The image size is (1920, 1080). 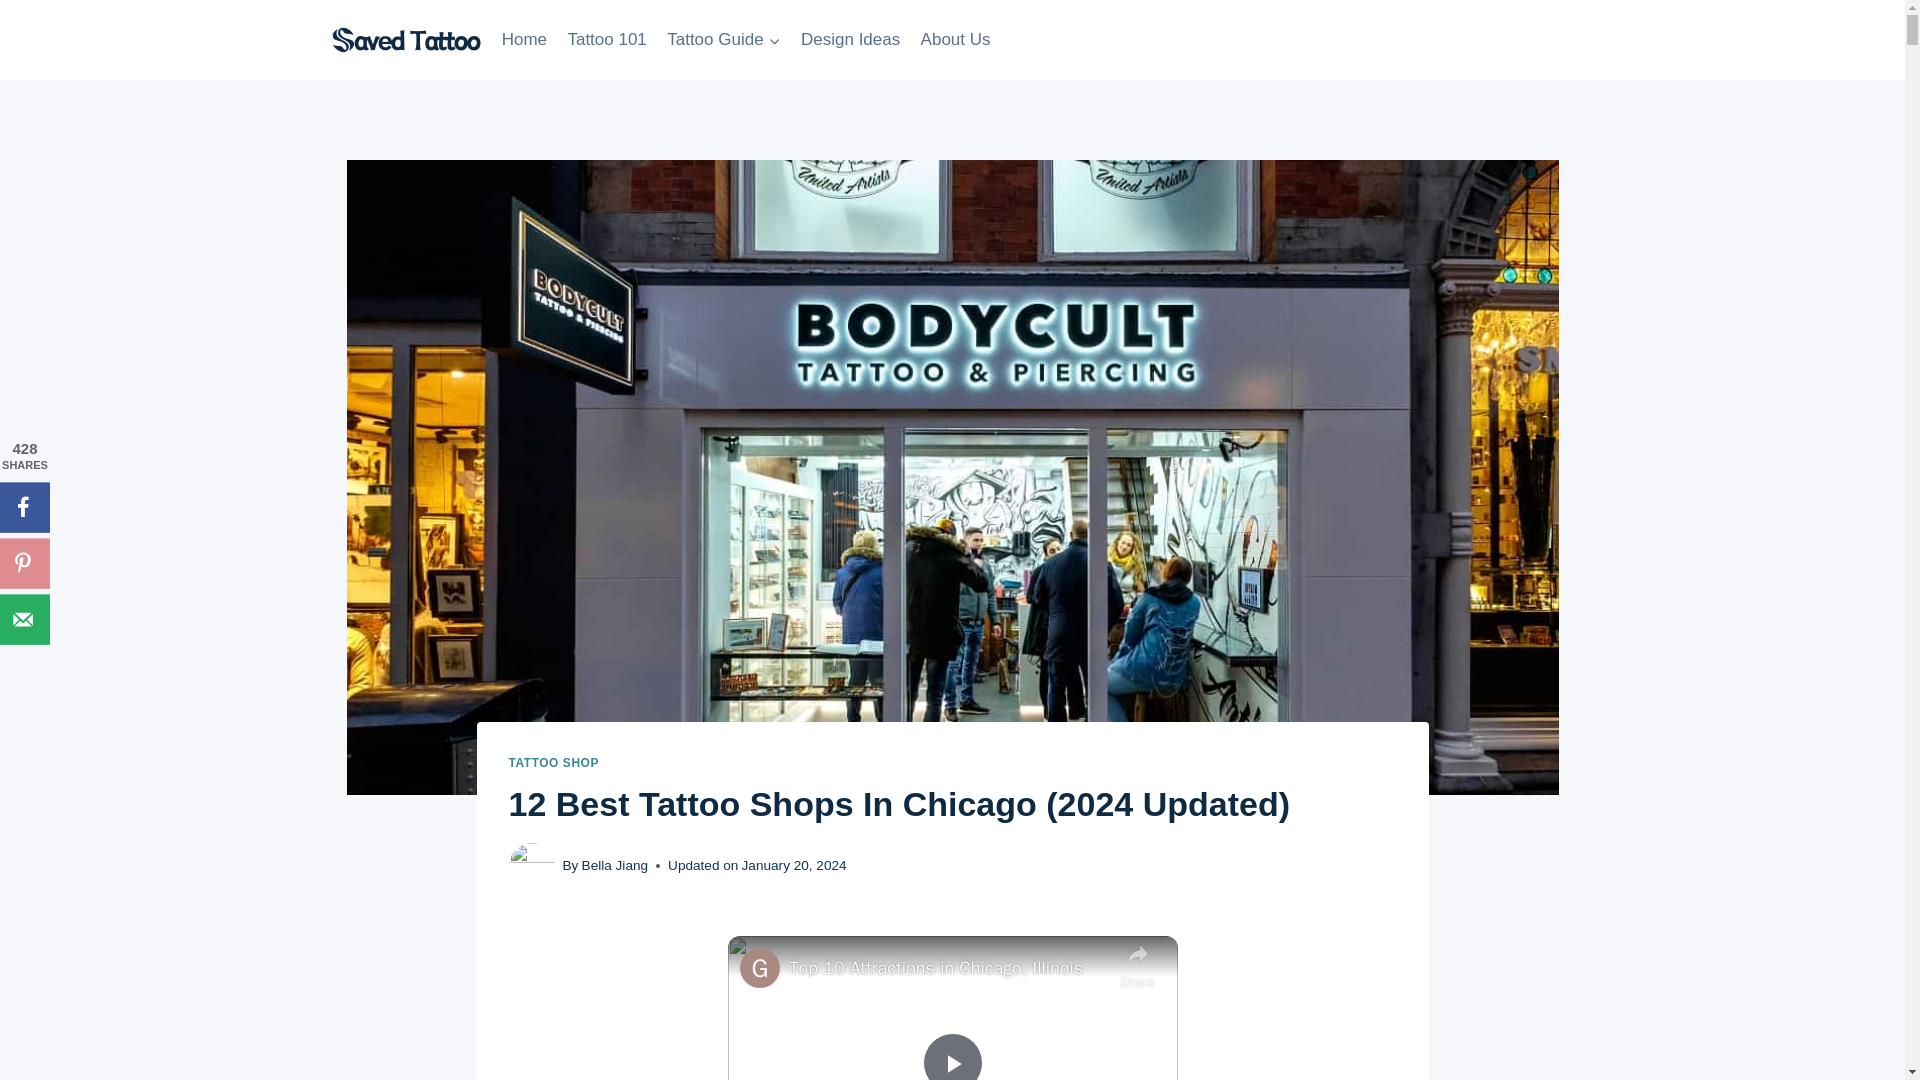 What do you see at coordinates (552, 763) in the screenshot?
I see `TATTOO SHOP` at bounding box center [552, 763].